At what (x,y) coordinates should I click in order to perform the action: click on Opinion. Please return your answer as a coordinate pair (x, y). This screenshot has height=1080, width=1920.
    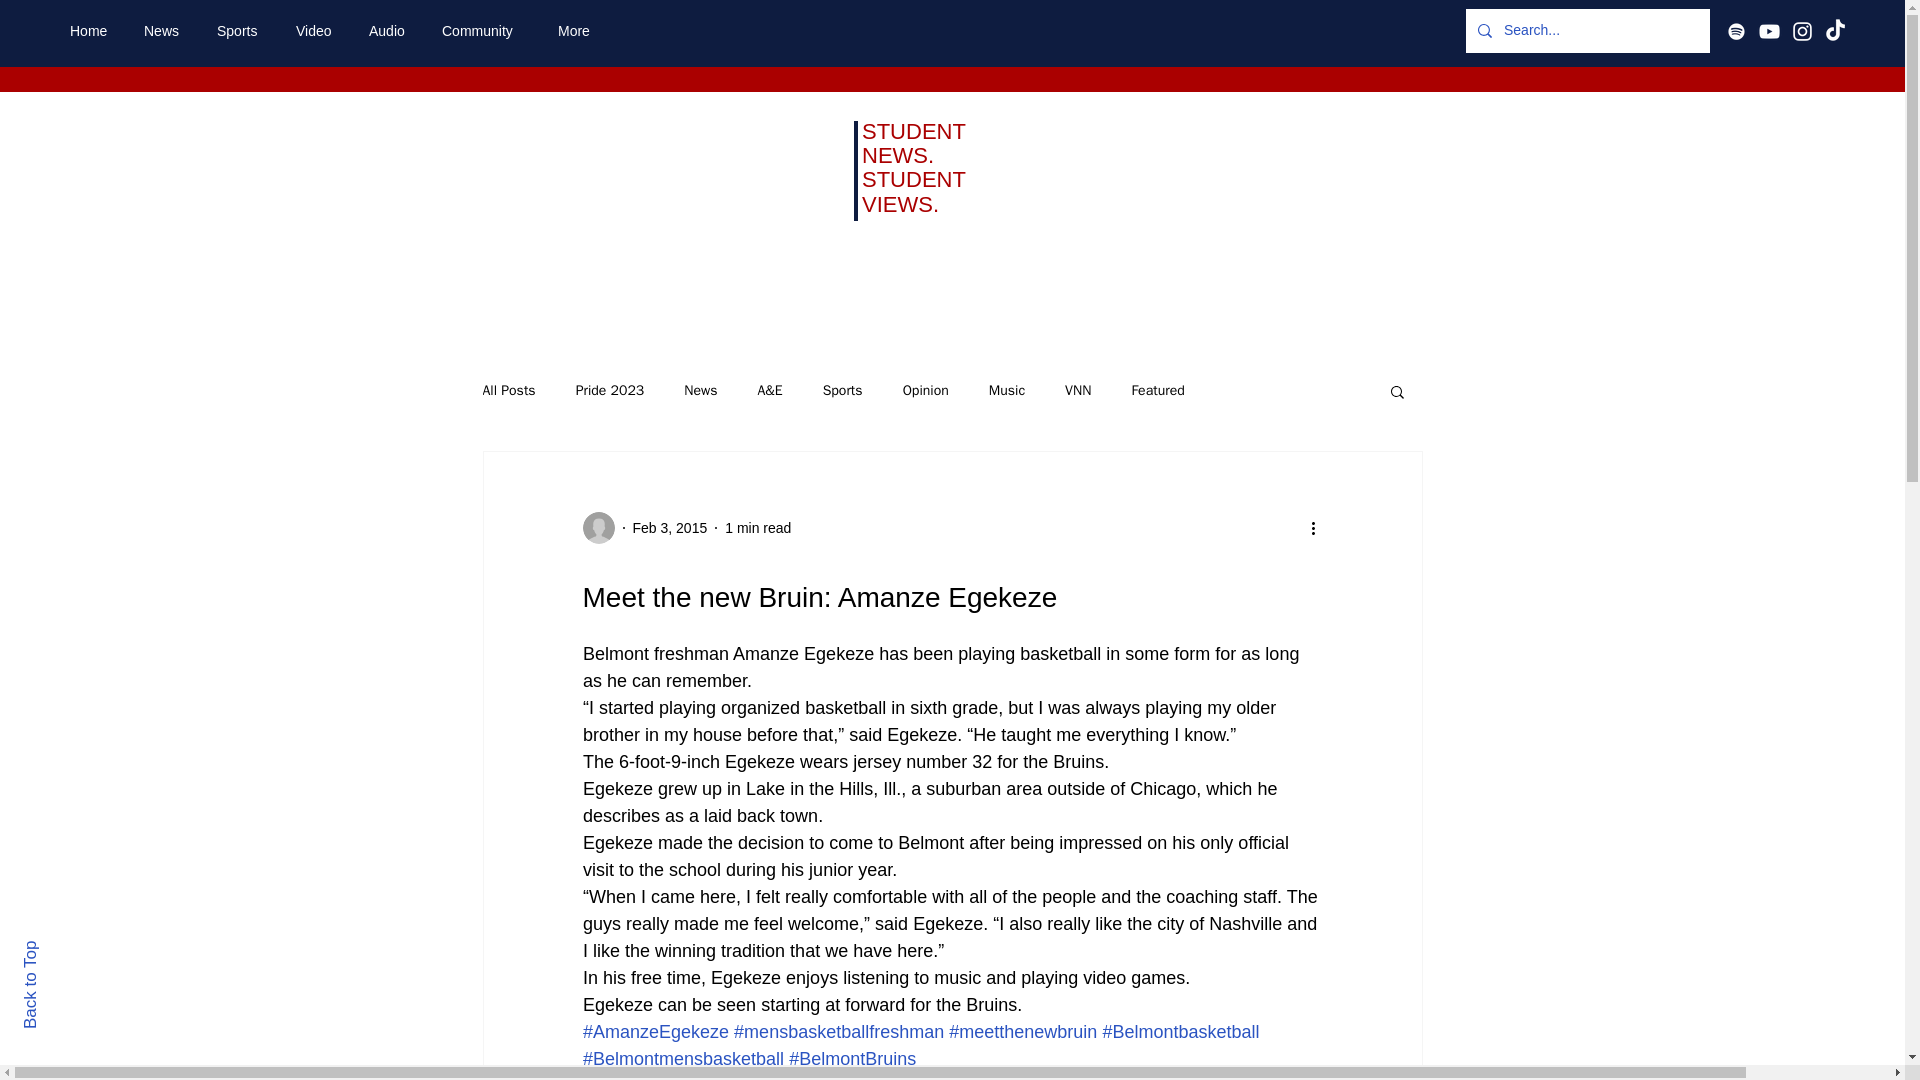
    Looking at the image, I should click on (925, 390).